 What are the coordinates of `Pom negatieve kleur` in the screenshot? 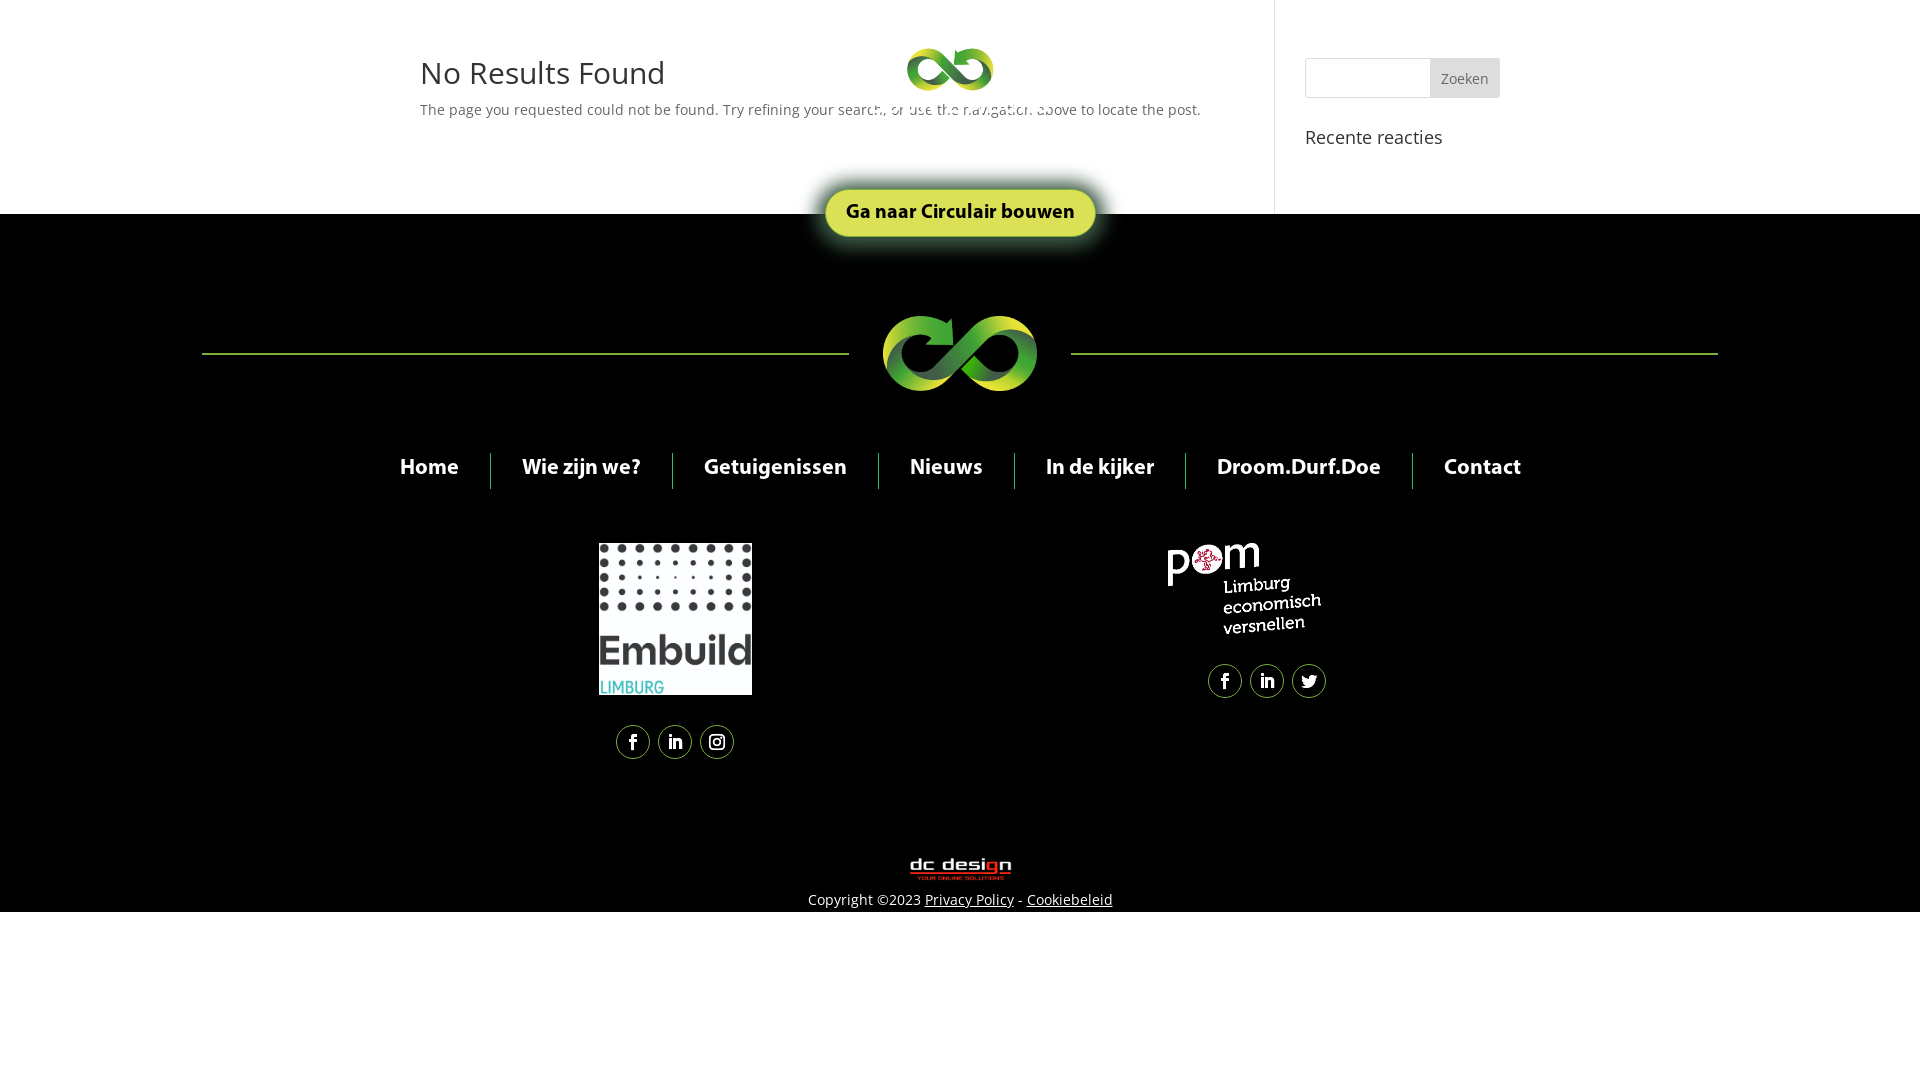 It's located at (1244, 588).